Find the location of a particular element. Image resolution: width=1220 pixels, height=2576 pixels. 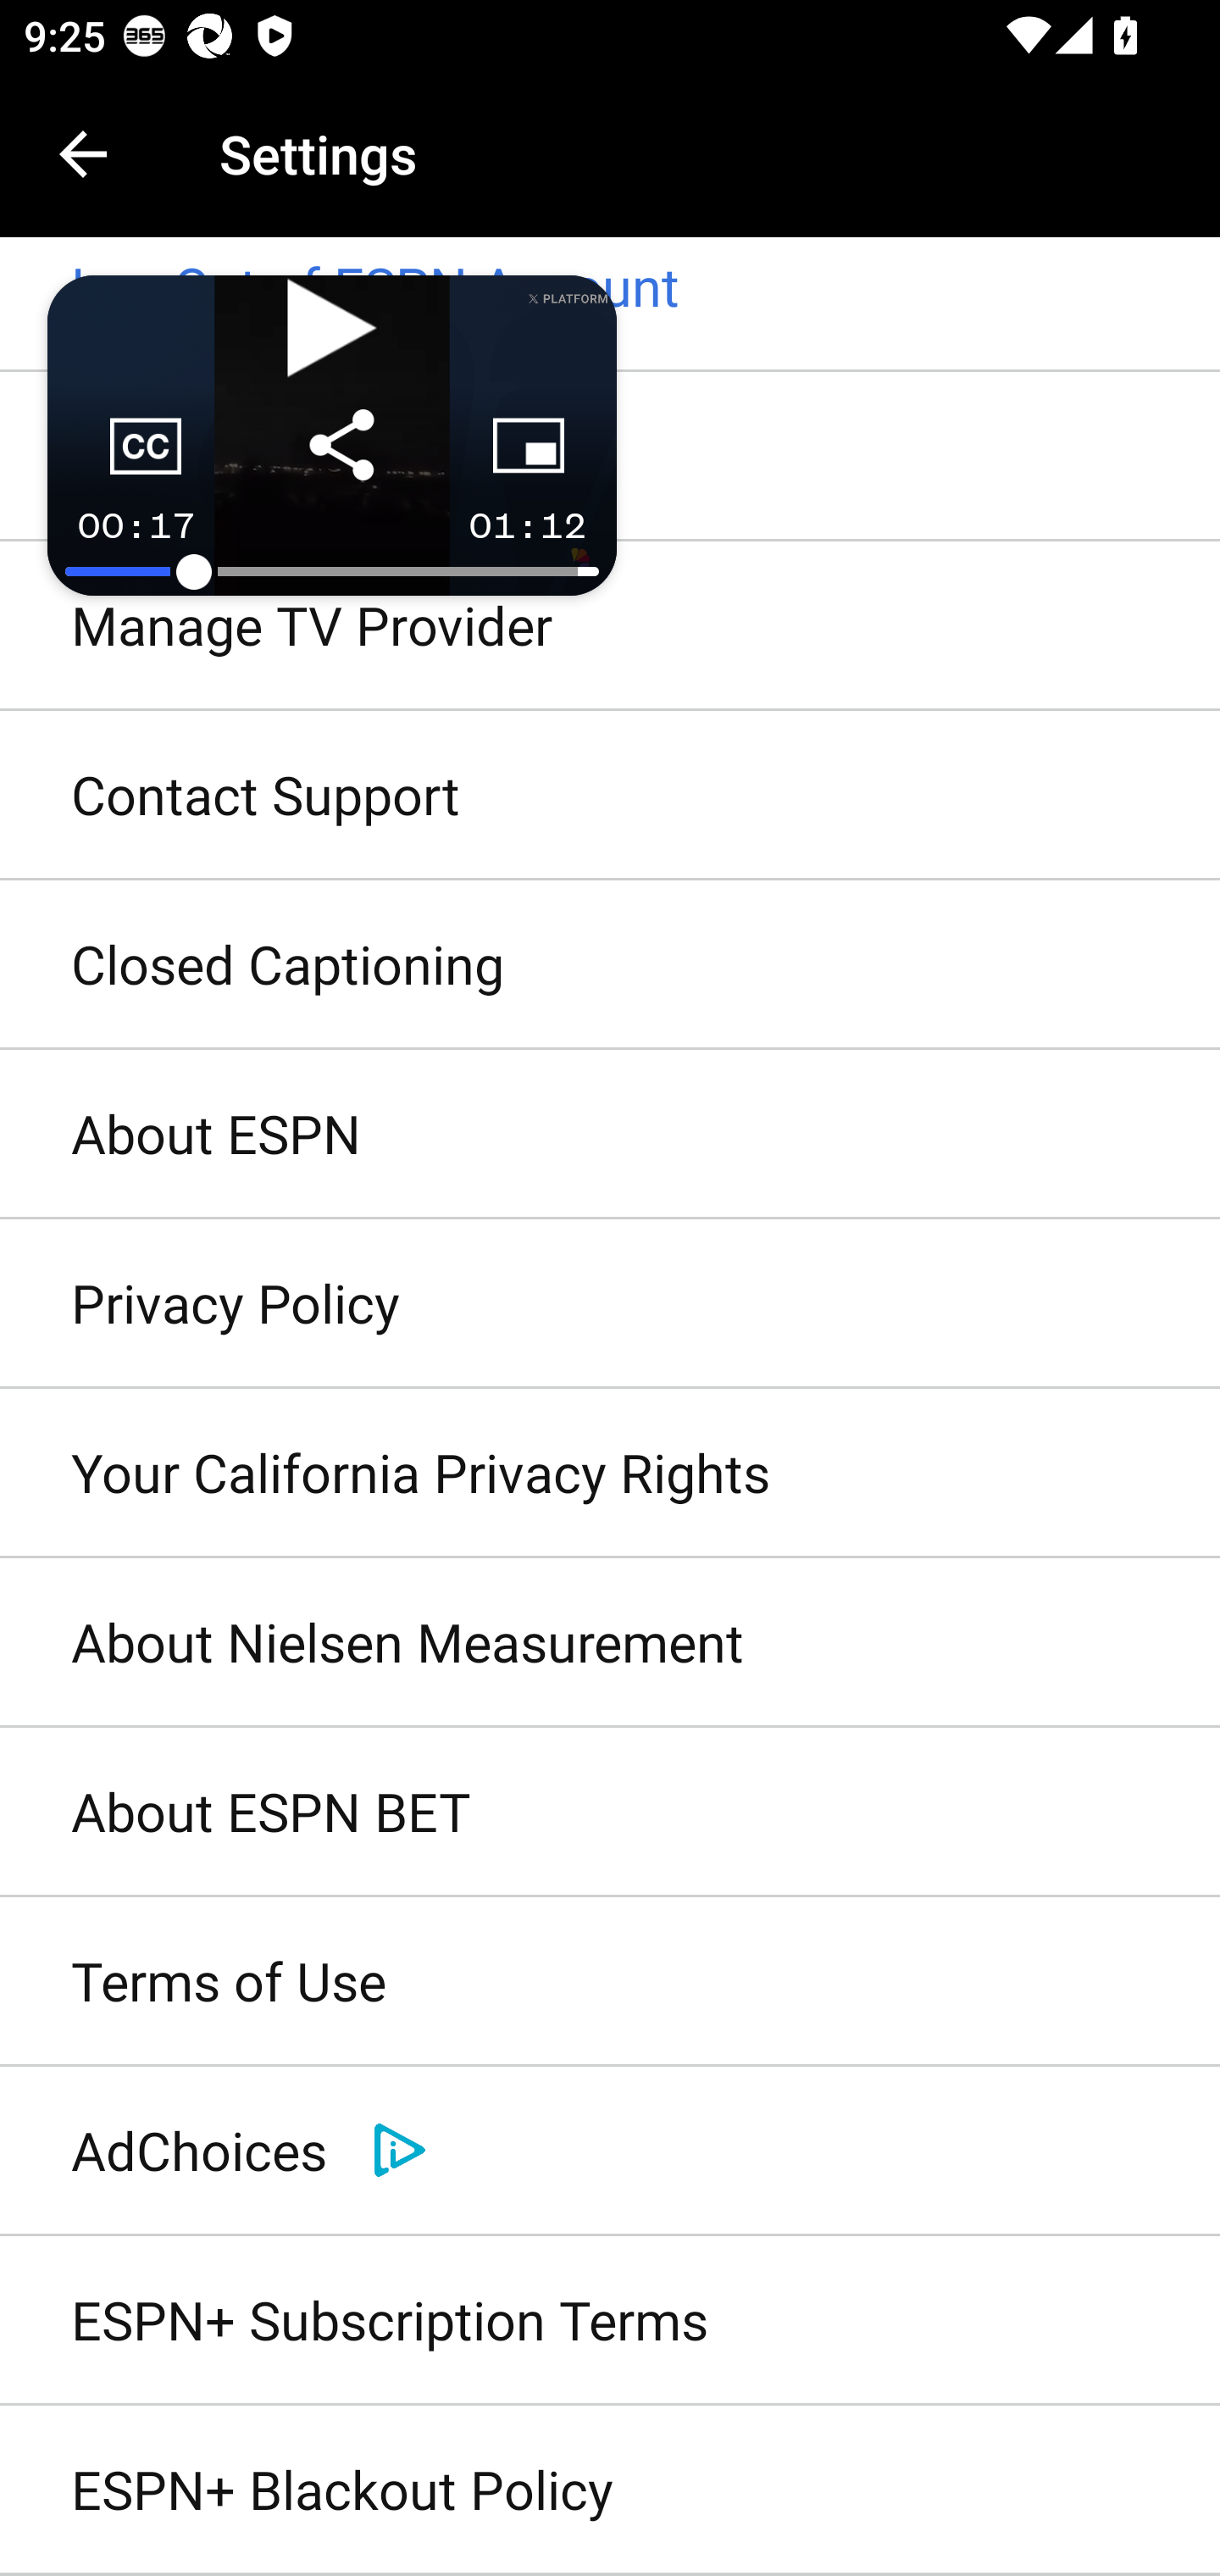

Navigate up is located at coordinates (83, 154).